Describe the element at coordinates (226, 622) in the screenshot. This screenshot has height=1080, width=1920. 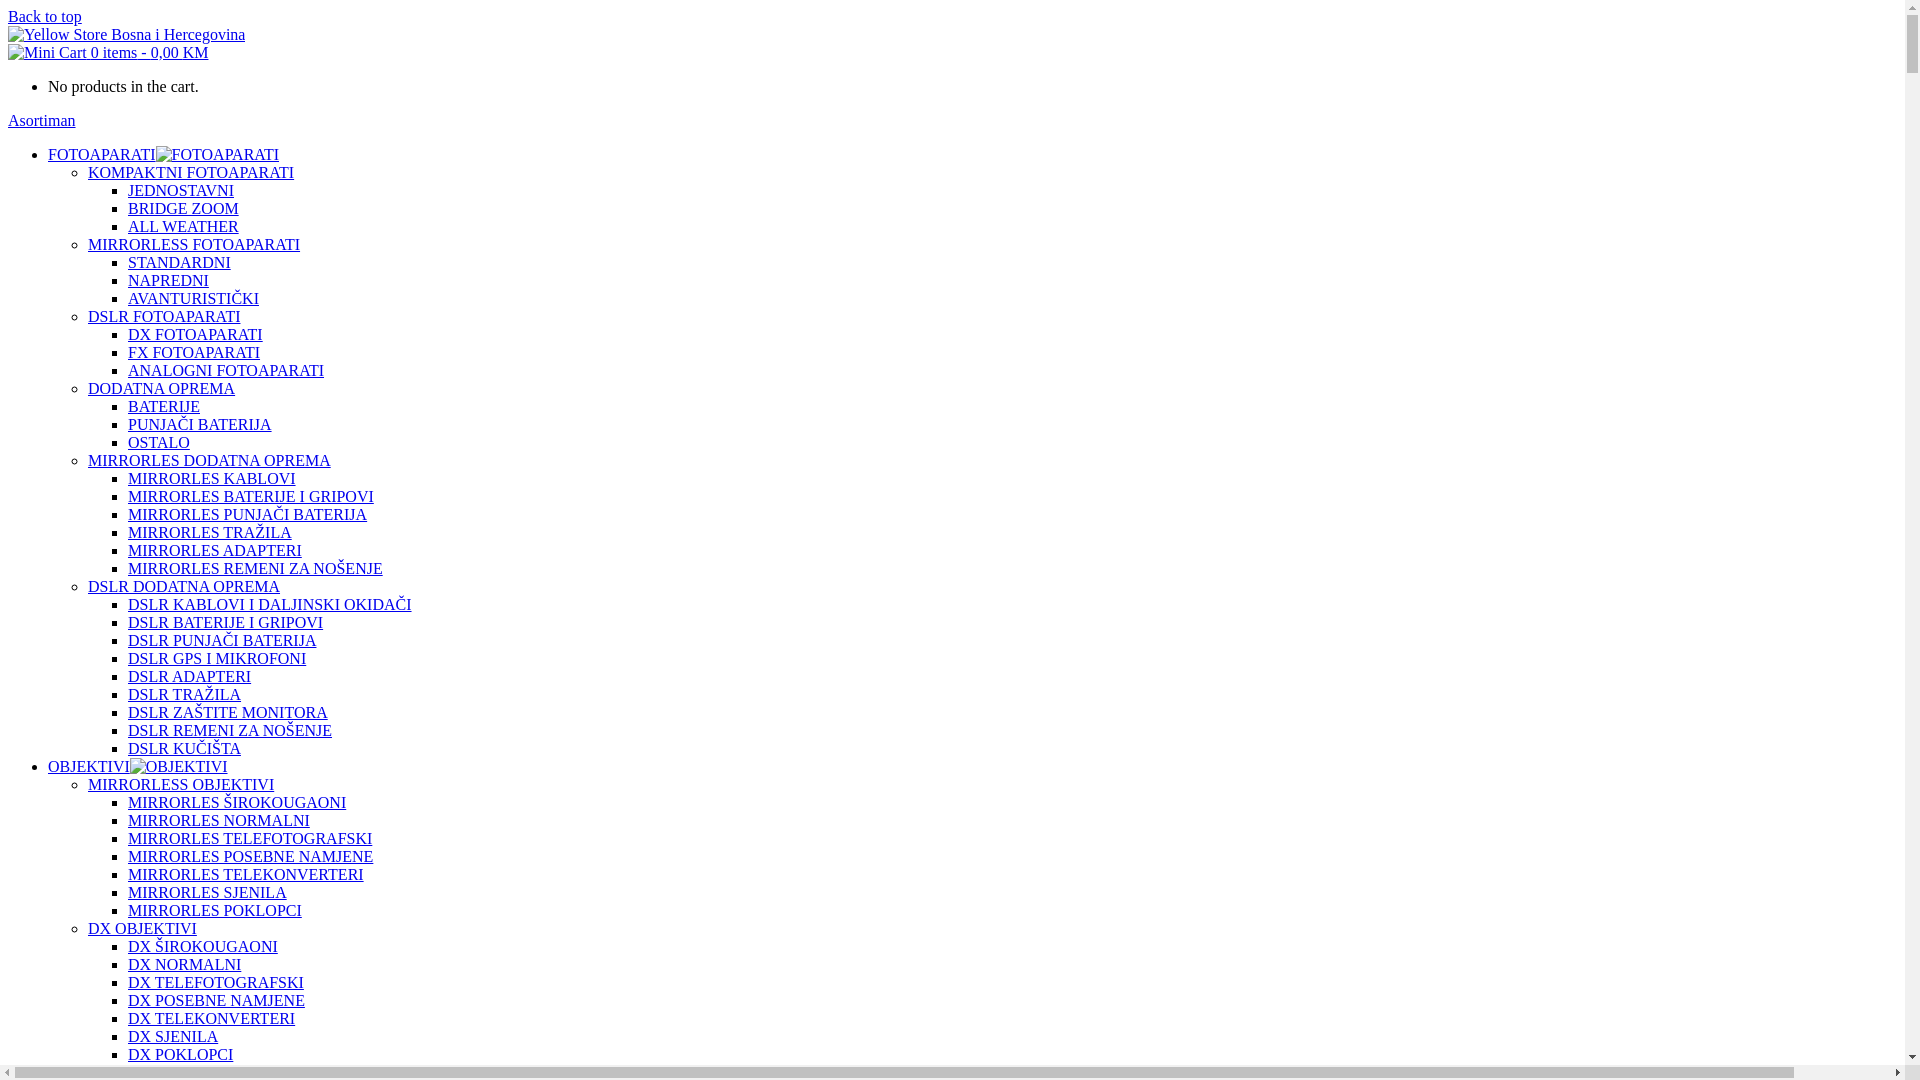
I see `DSLR BATERIJE I GRIPOVI` at that location.